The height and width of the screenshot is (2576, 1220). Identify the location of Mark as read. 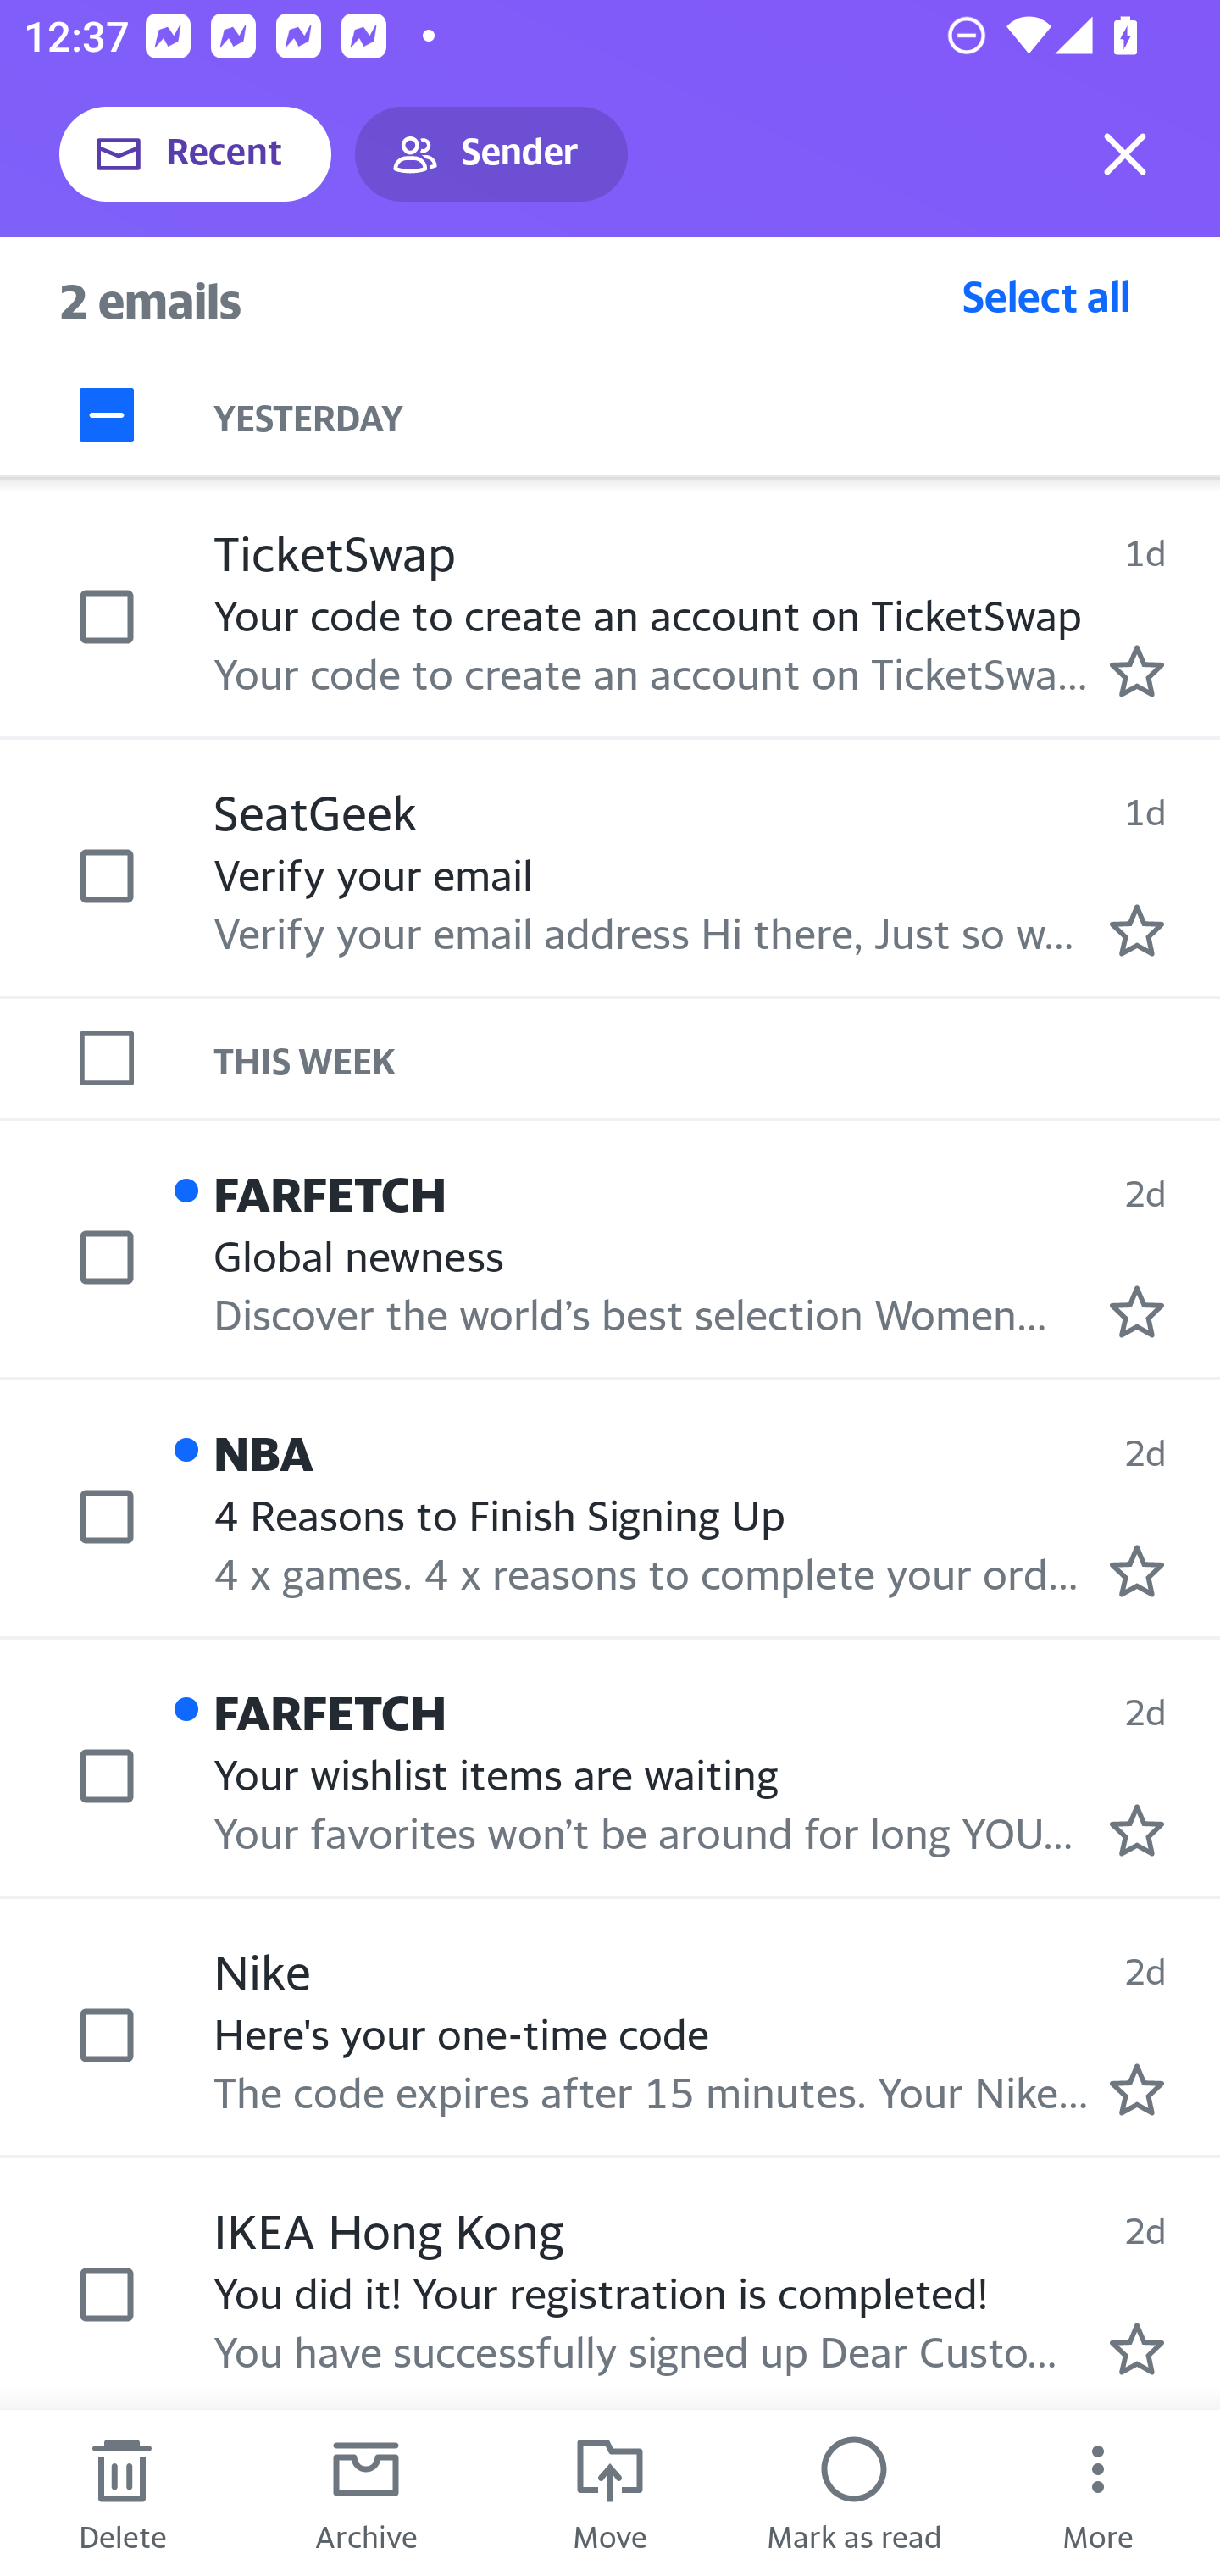
(854, 2493).